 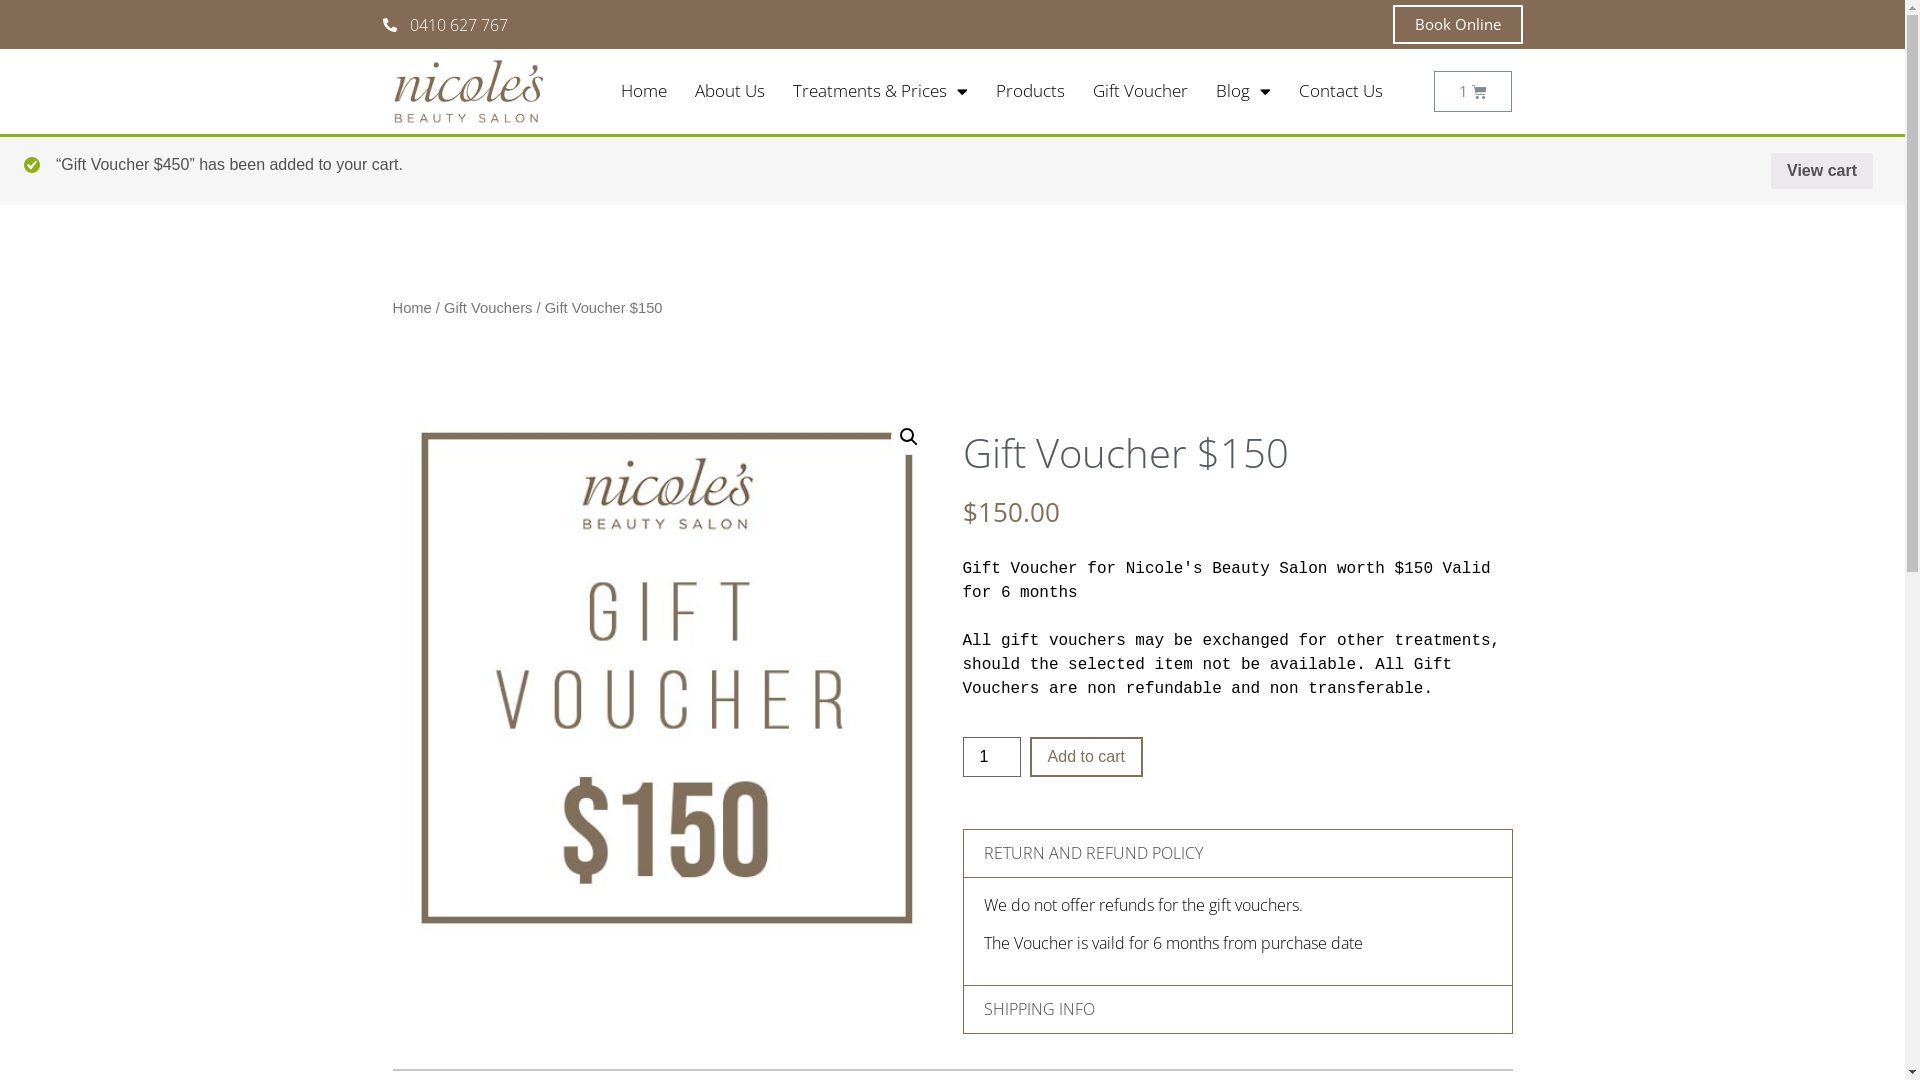 I want to click on Gift Voucher, so click(x=1140, y=91).